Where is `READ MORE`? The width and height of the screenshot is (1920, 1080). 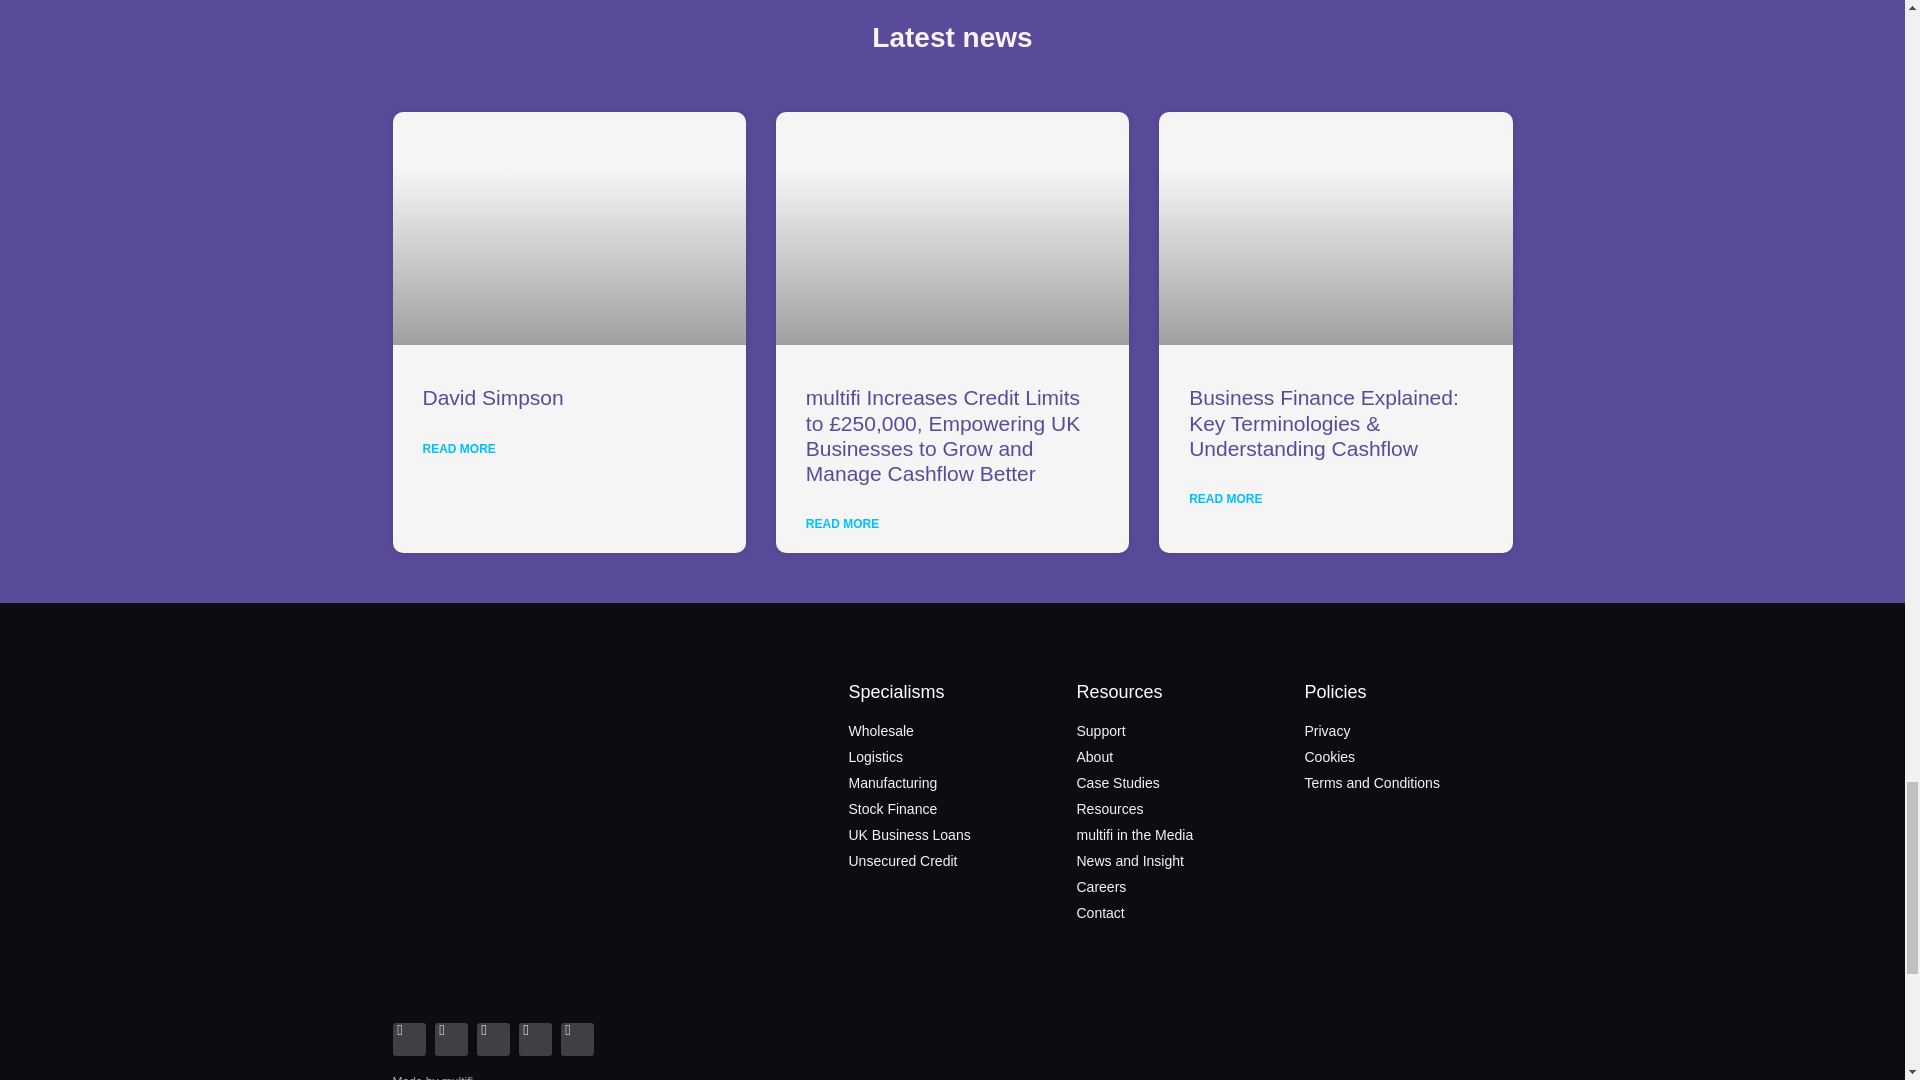 READ MORE is located at coordinates (1224, 498).